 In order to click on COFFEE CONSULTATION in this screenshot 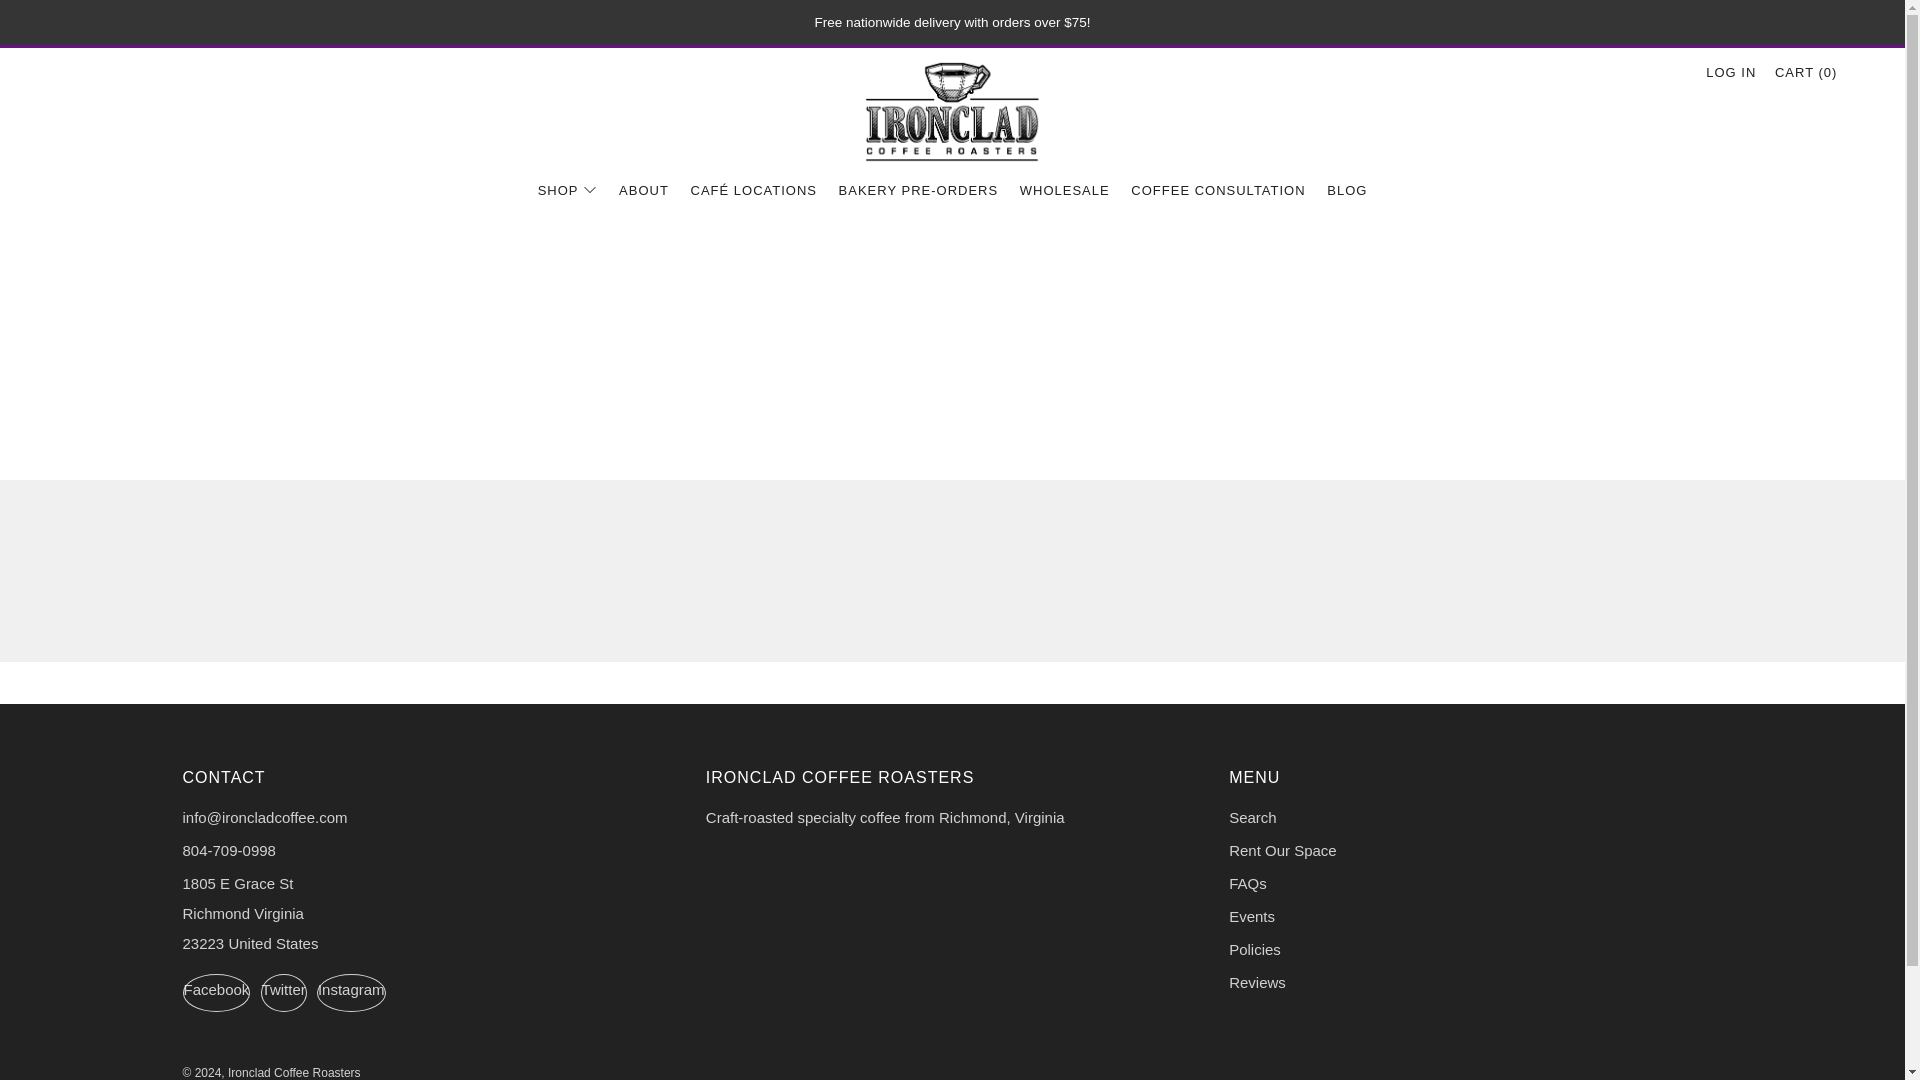, I will do `click(1218, 190)`.